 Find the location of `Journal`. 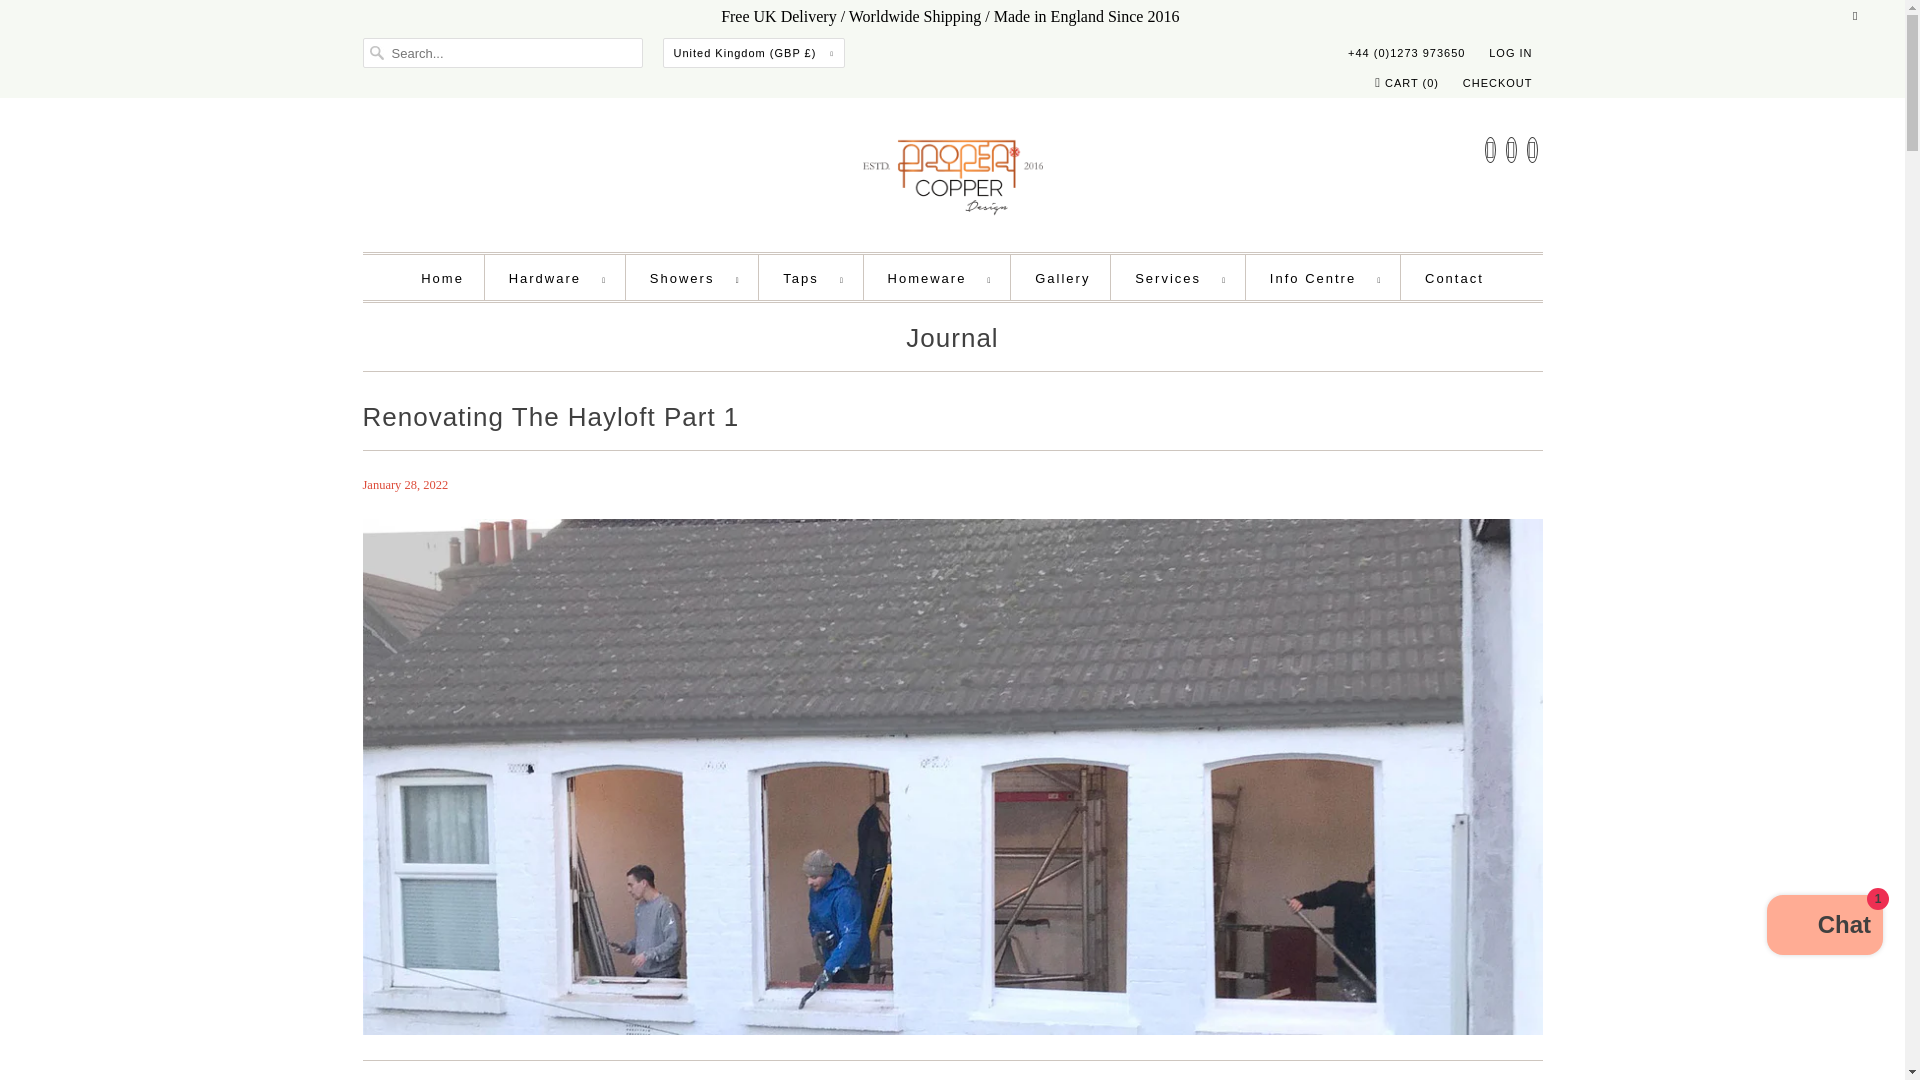

Journal is located at coordinates (952, 342).